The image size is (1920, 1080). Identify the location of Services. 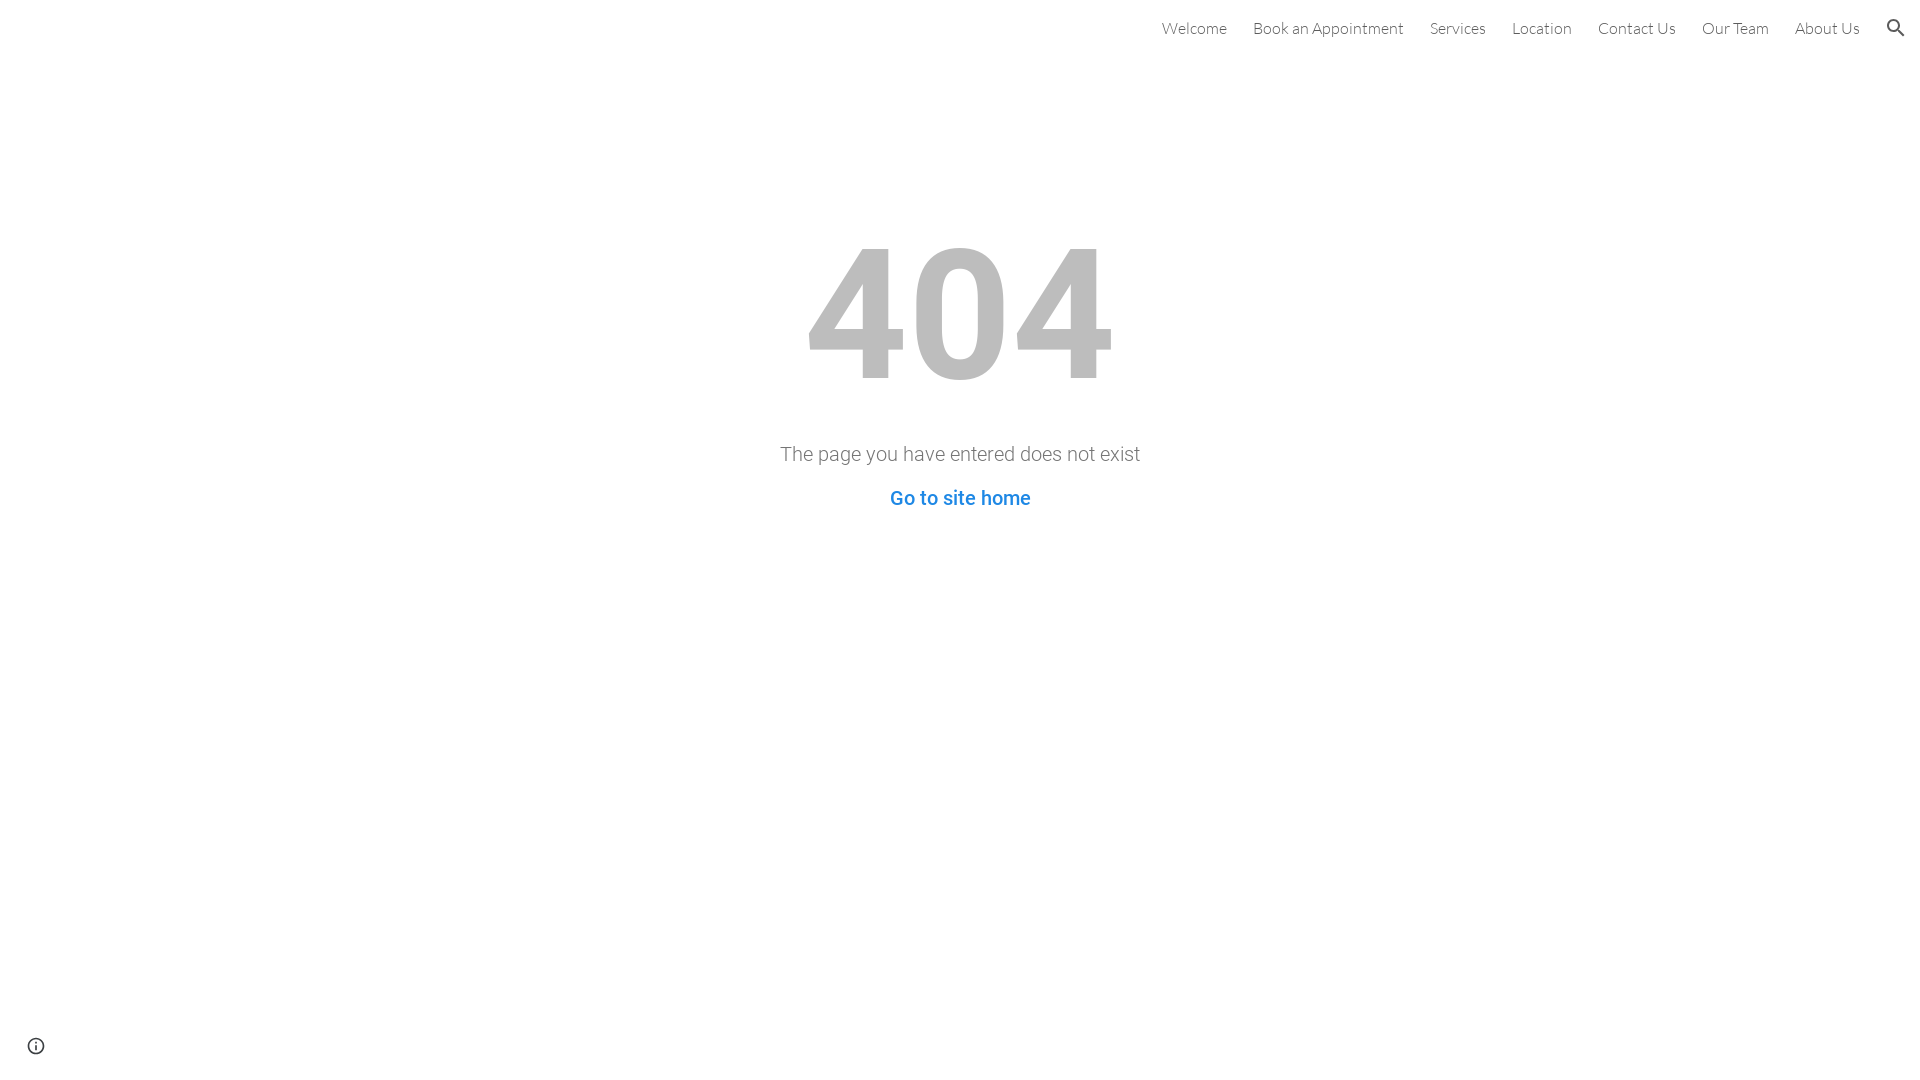
(1458, 28).